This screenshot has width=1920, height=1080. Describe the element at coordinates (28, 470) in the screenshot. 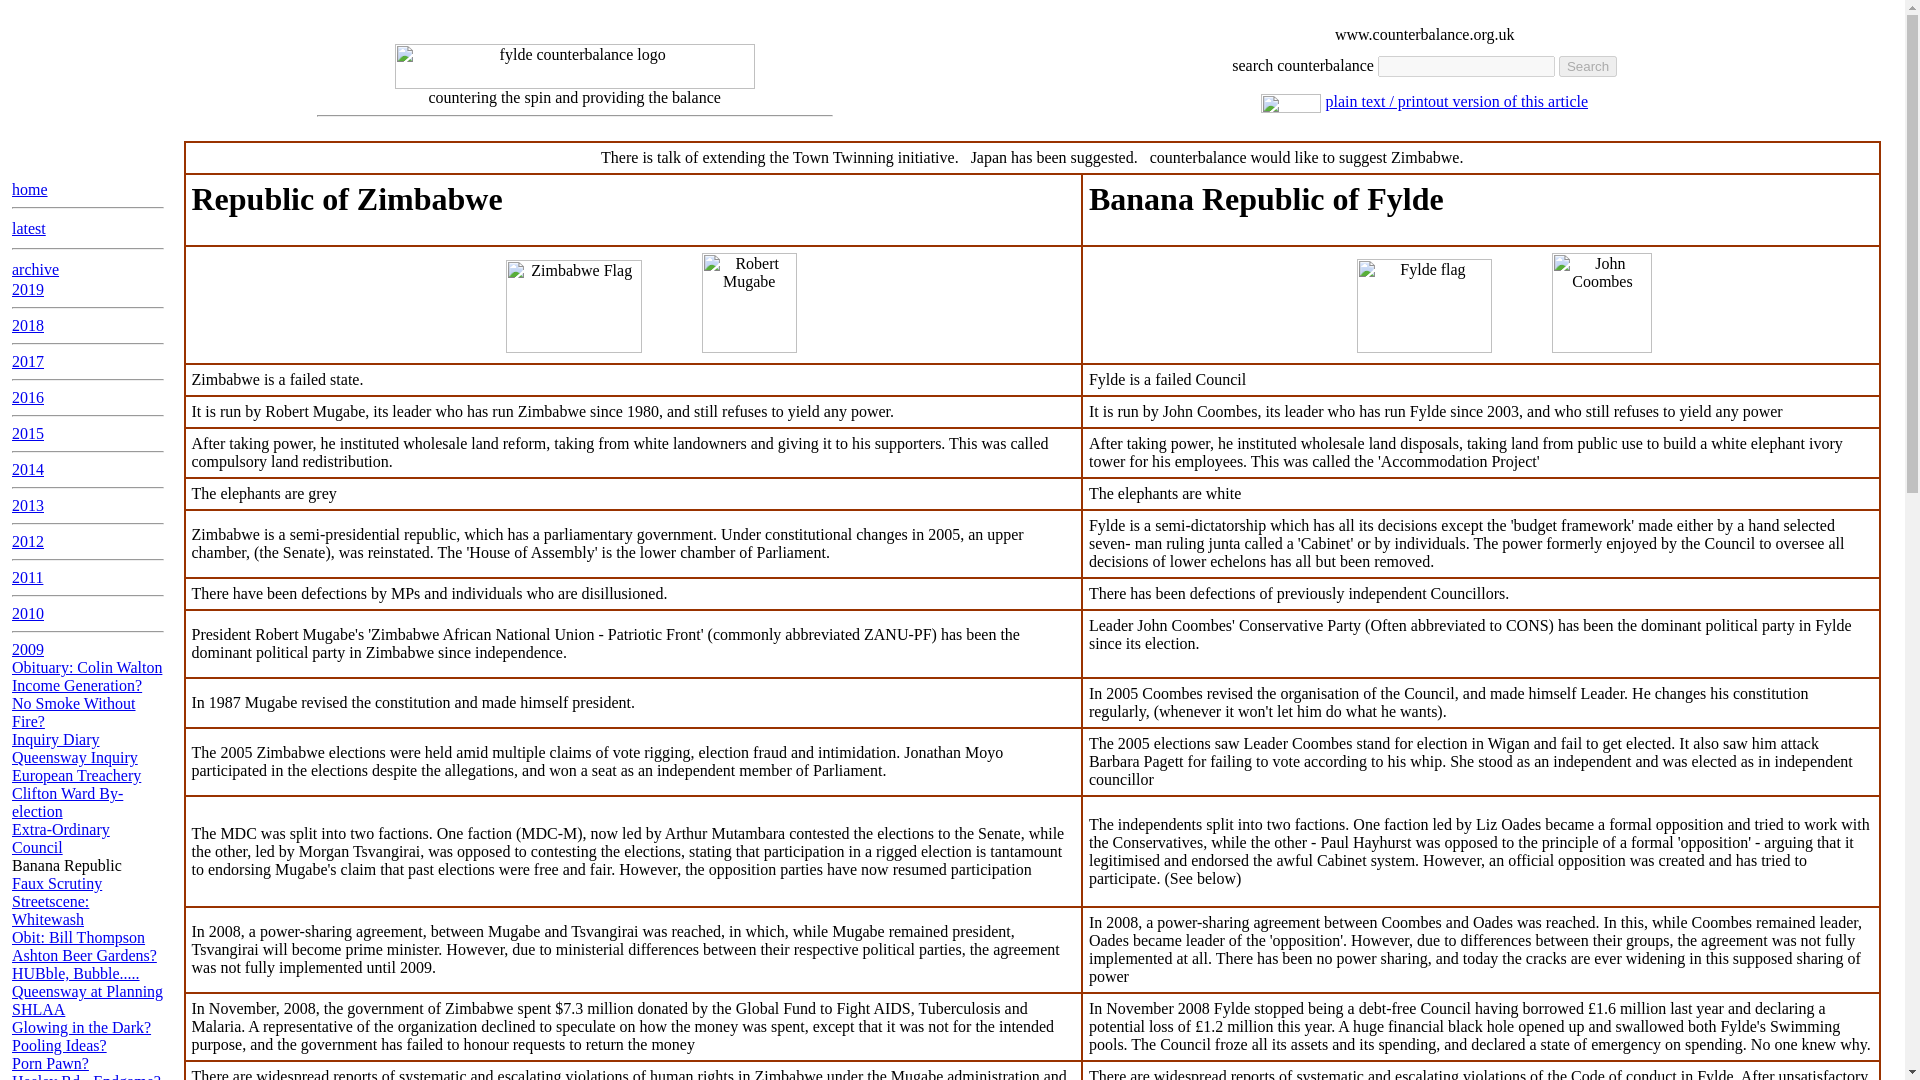

I see `2014` at that location.